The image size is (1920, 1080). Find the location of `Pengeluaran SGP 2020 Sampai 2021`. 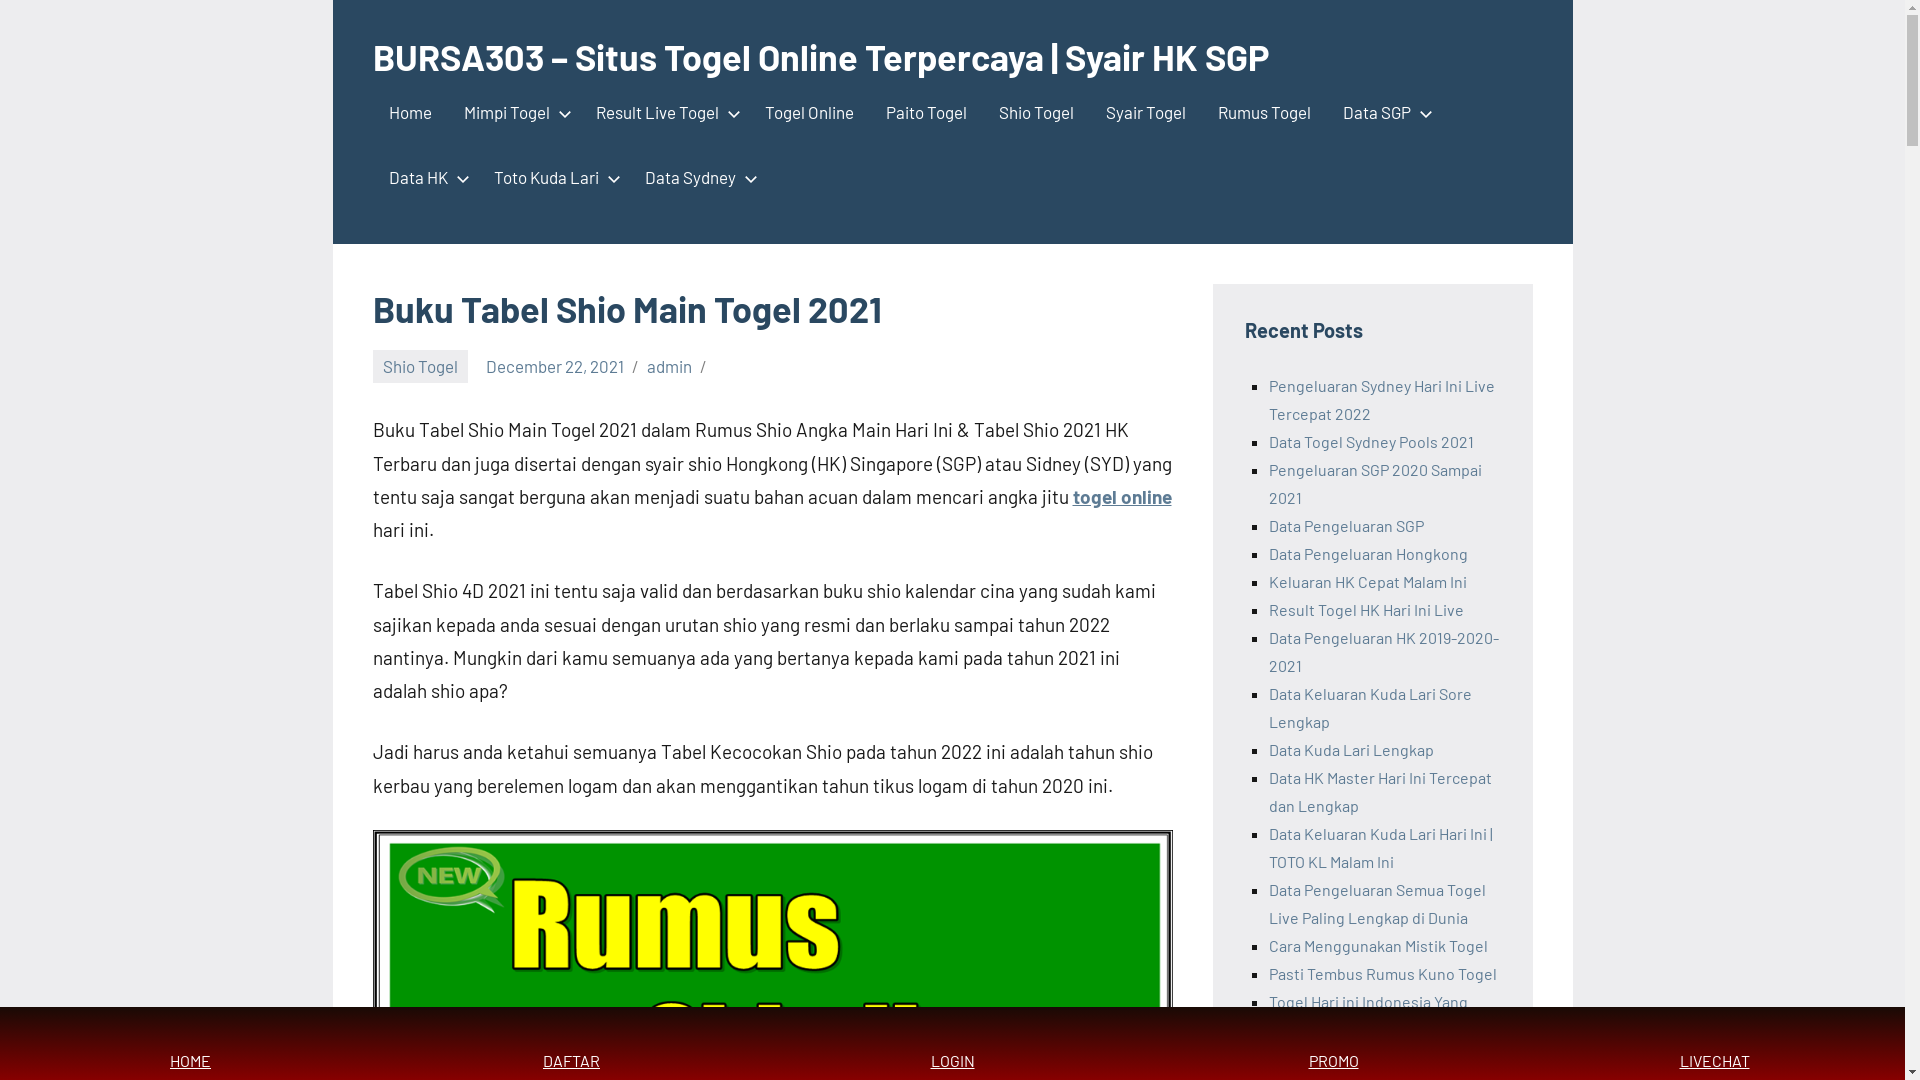

Pengeluaran SGP 2020 Sampai 2021 is located at coordinates (1374, 484).